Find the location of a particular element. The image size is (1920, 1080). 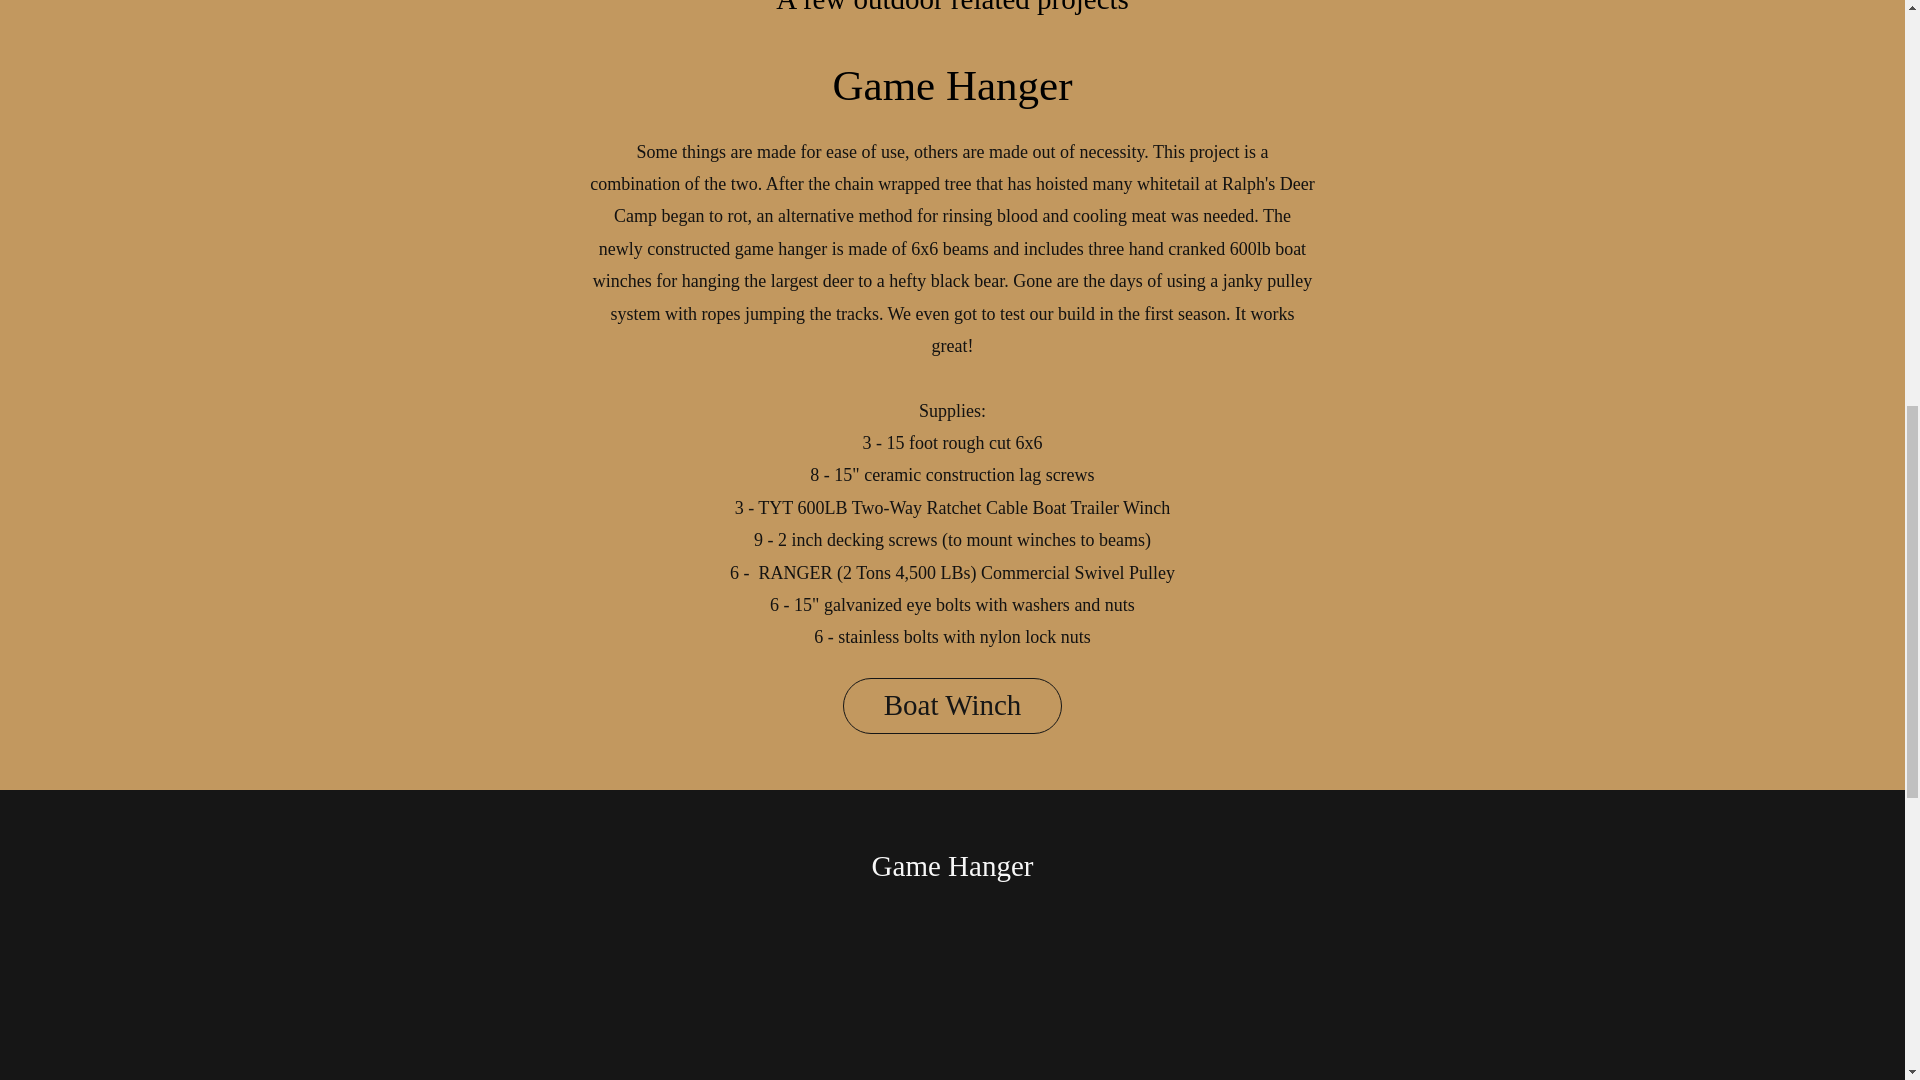

Boat Winch is located at coordinates (952, 706).